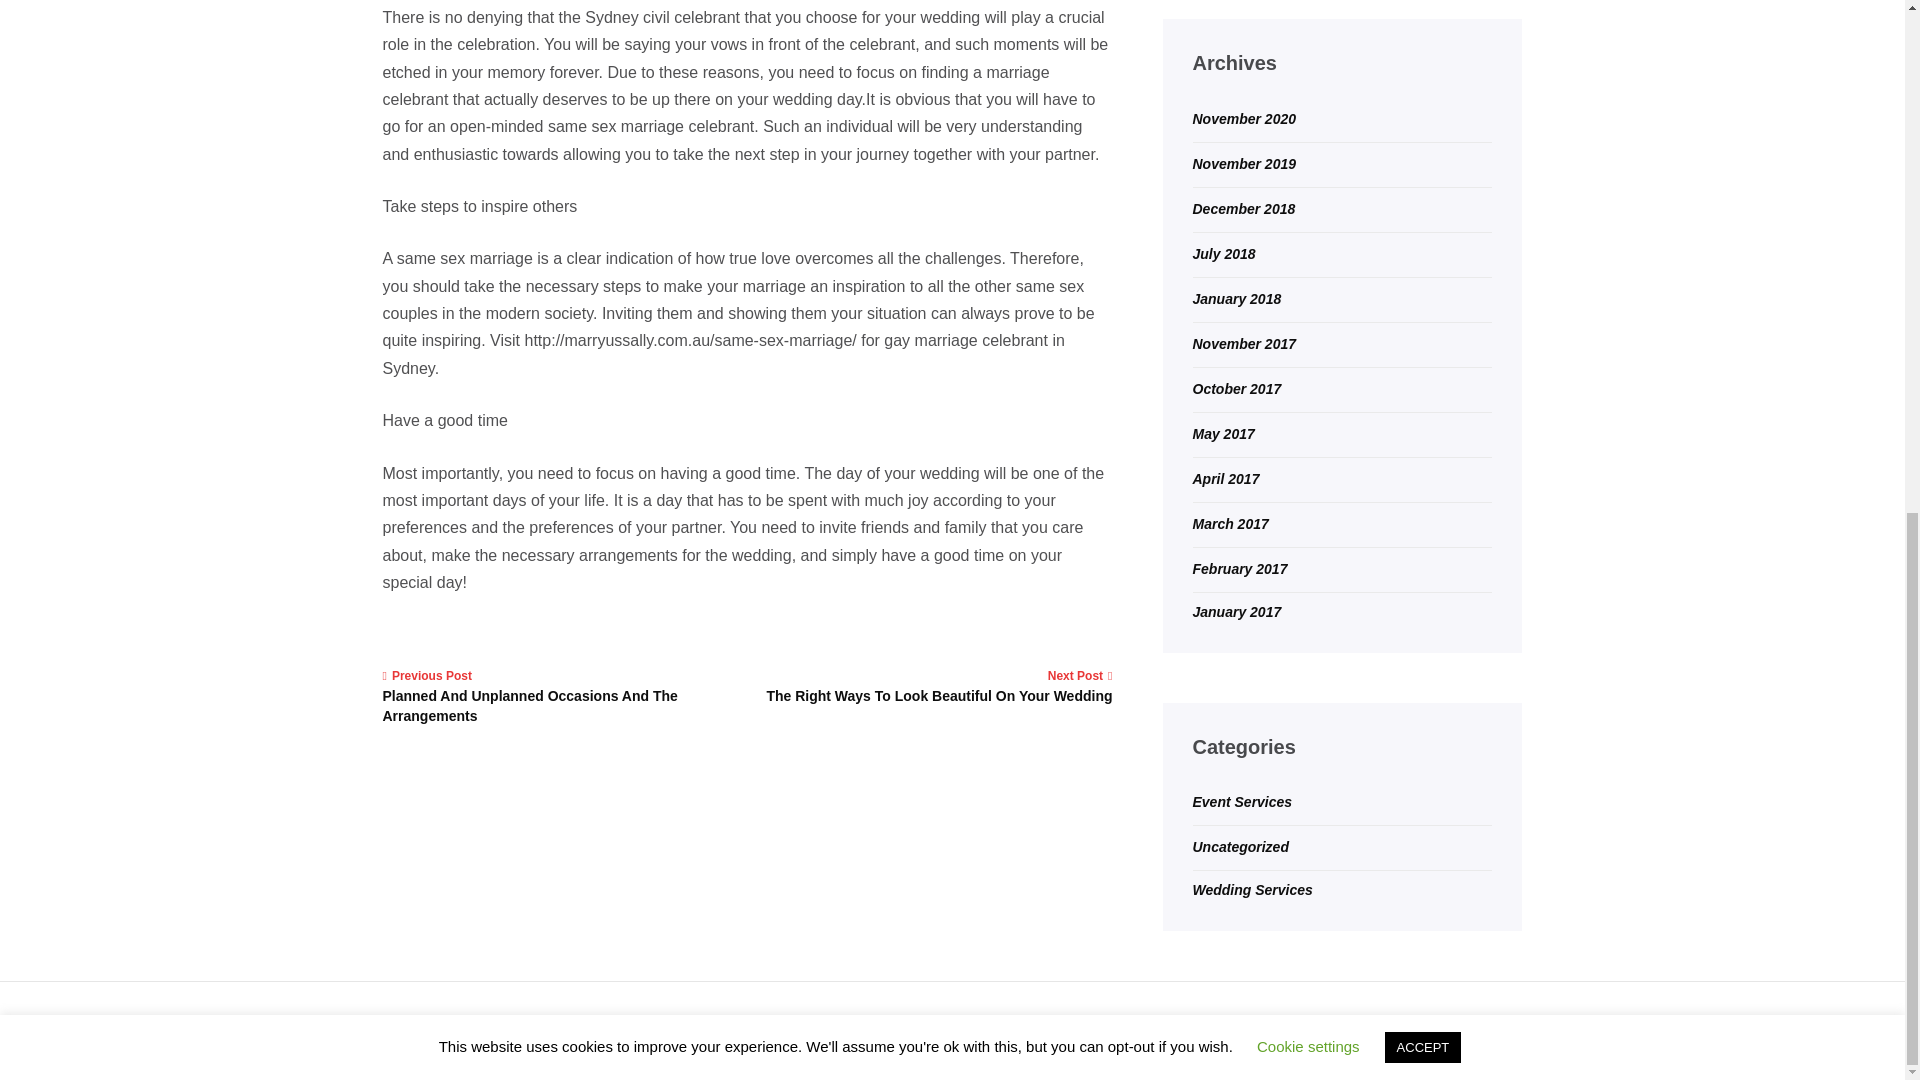 The width and height of the screenshot is (1920, 1080). What do you see at coordinates (1422, 74) in the screenshot?
I see `ACCEPT` at bounding box center [1422, 74].